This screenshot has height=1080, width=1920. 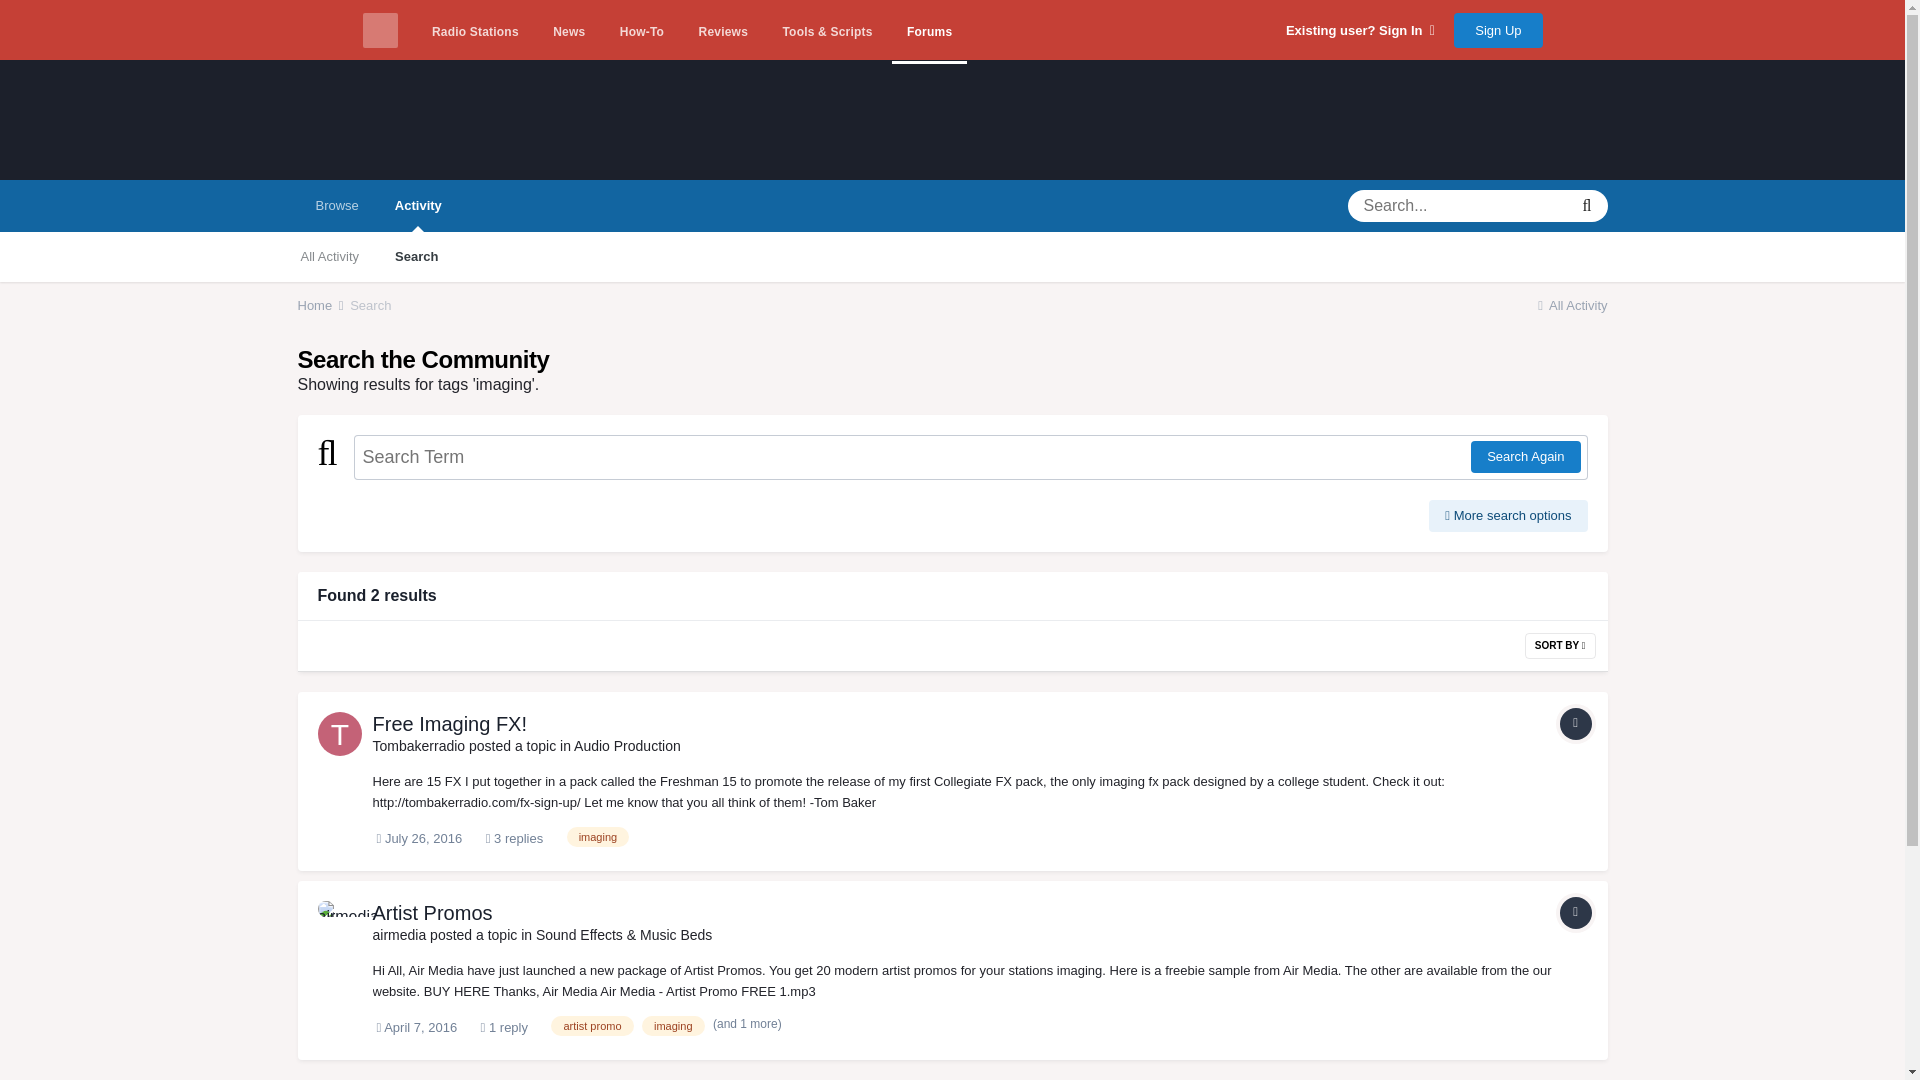 I want to click on Home, so click(x=322, y=306).